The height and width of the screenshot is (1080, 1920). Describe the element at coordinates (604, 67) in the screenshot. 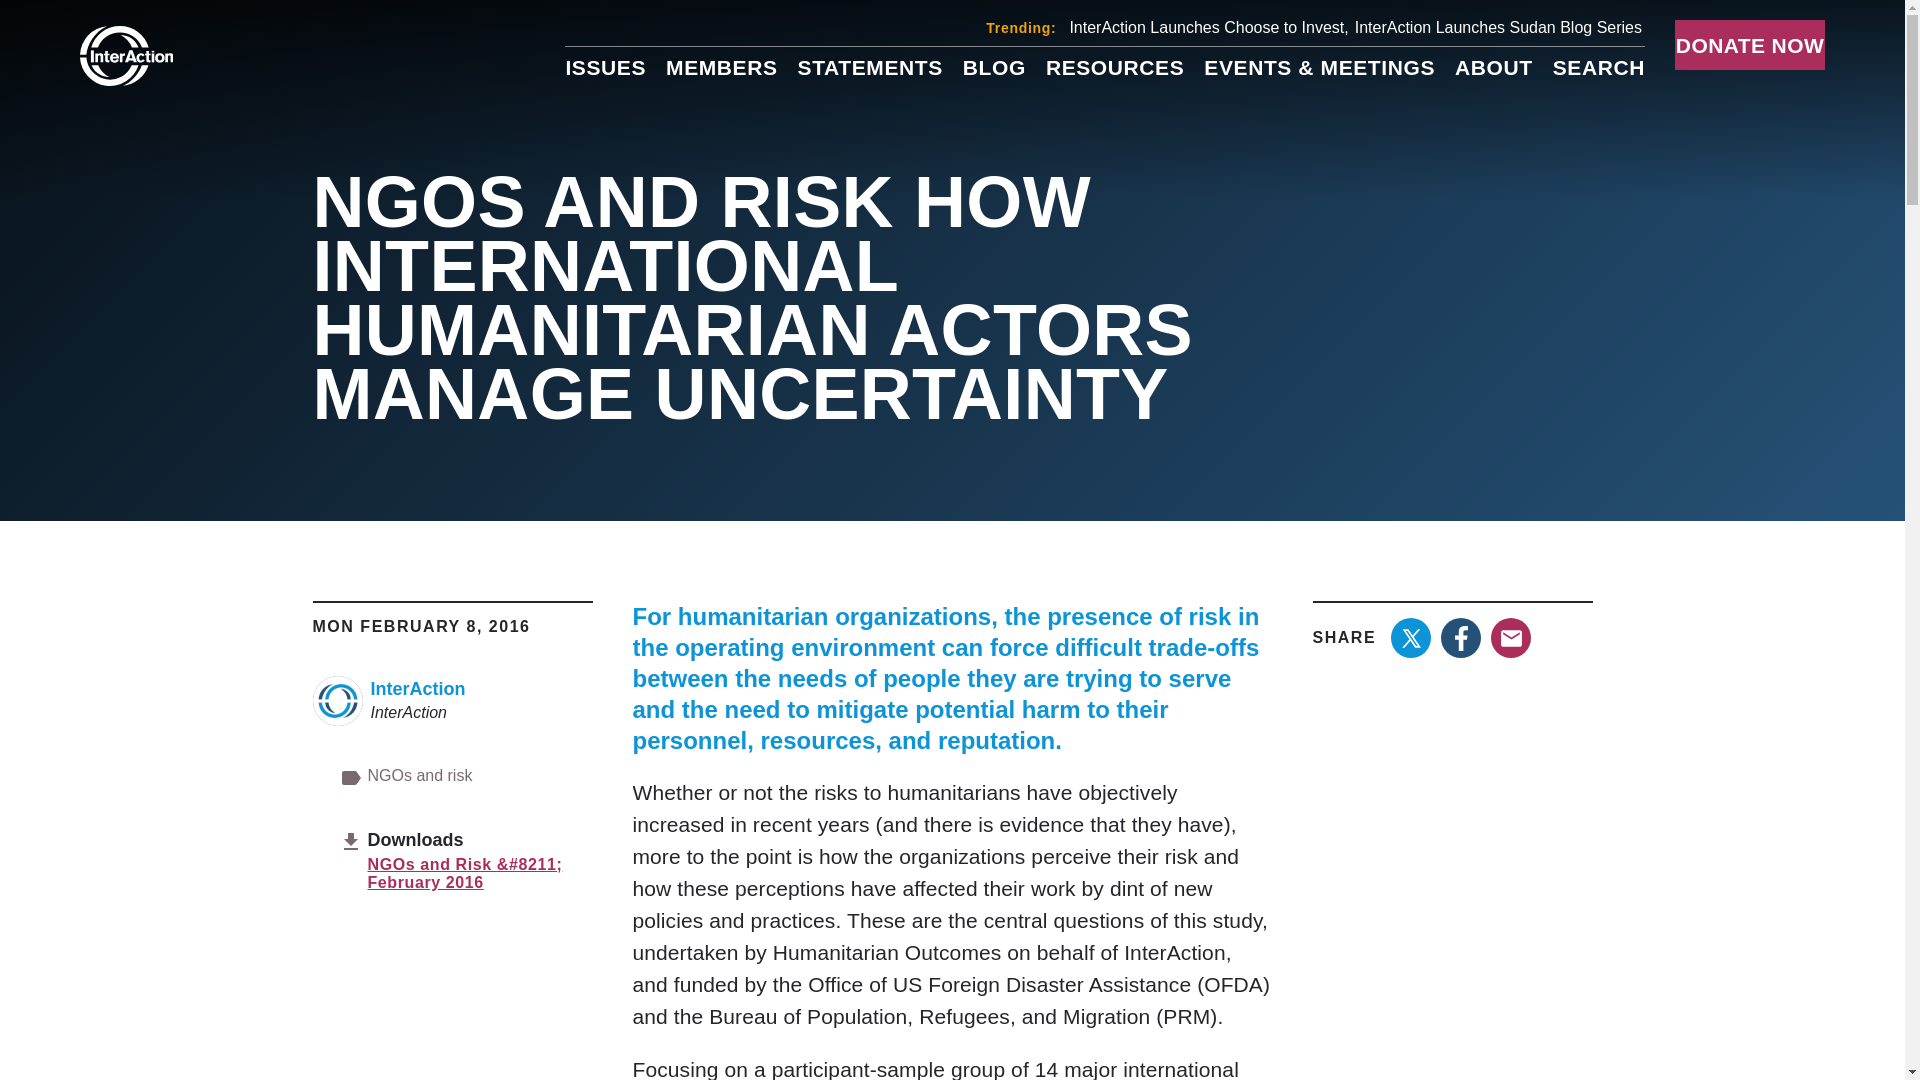

I see `ISSUES` at that location.